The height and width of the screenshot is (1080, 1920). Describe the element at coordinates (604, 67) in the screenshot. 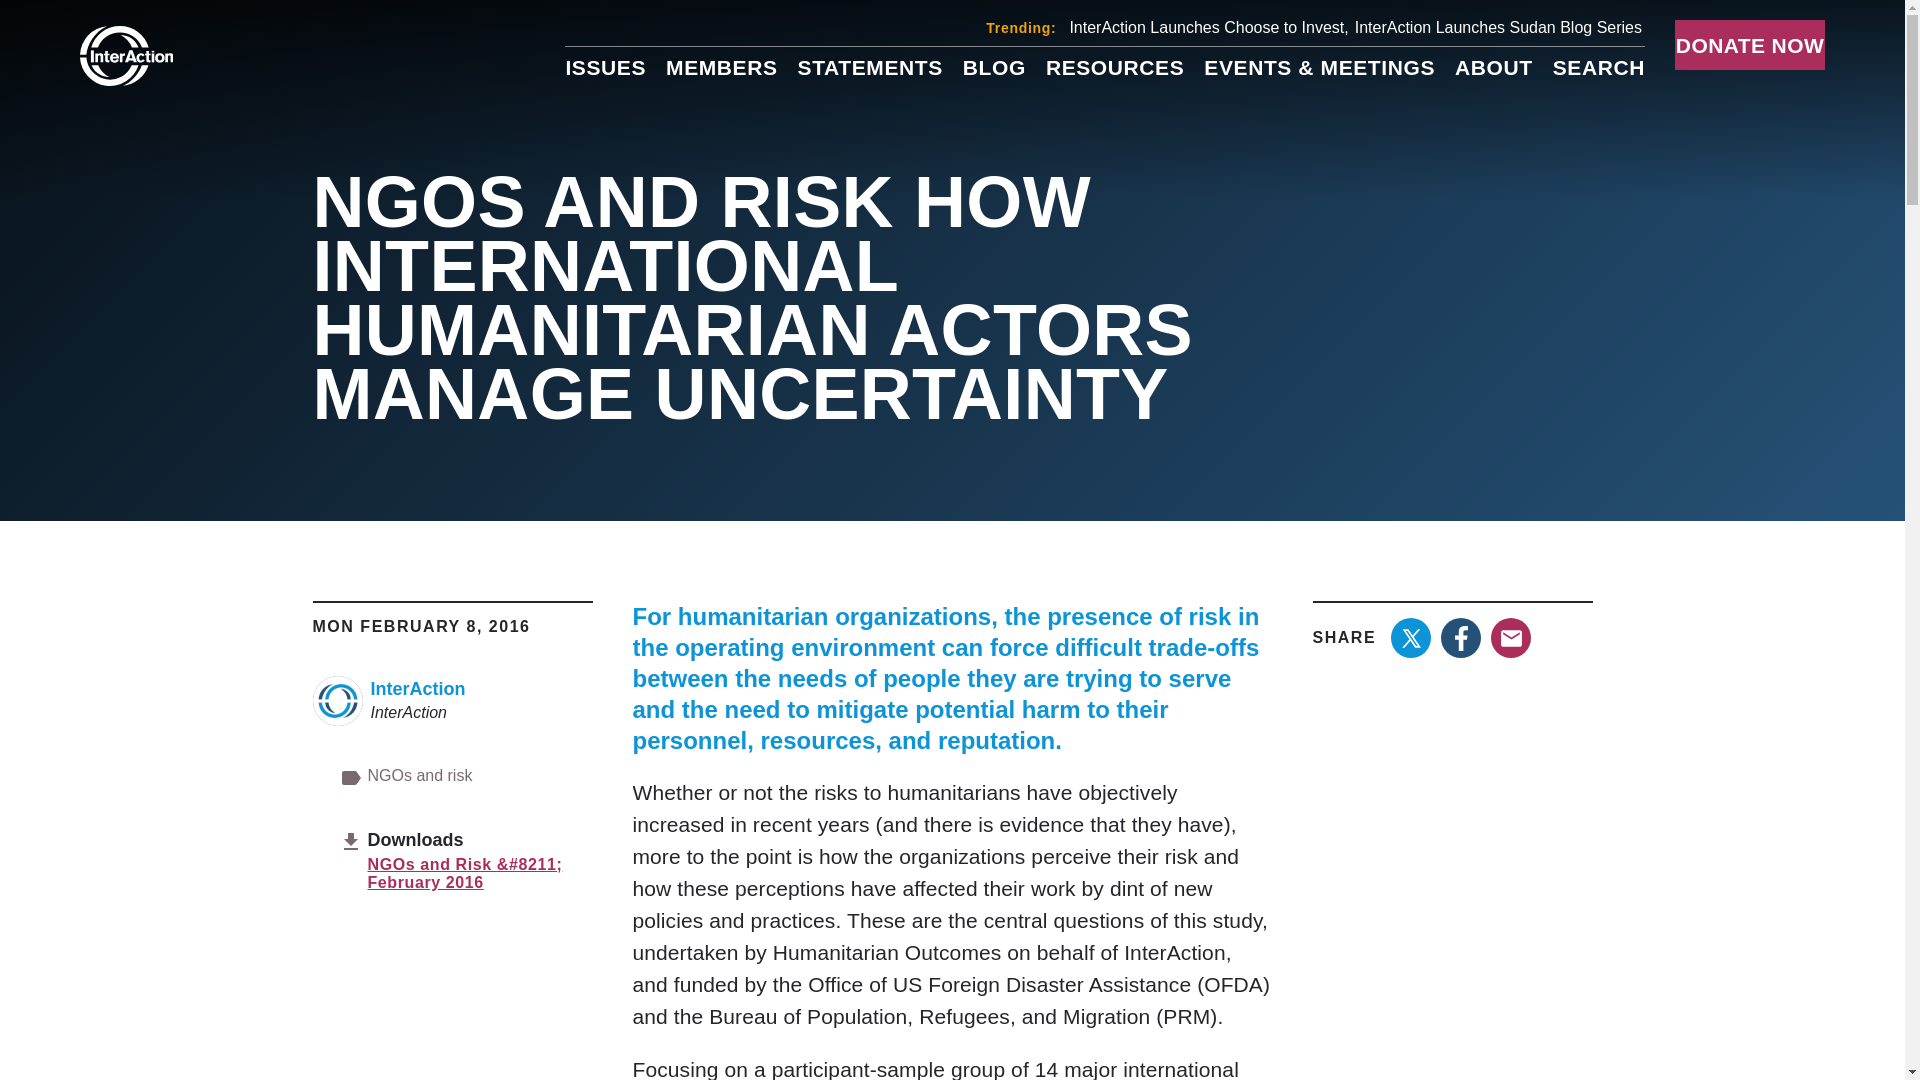

I see `ISSUES` at that location.